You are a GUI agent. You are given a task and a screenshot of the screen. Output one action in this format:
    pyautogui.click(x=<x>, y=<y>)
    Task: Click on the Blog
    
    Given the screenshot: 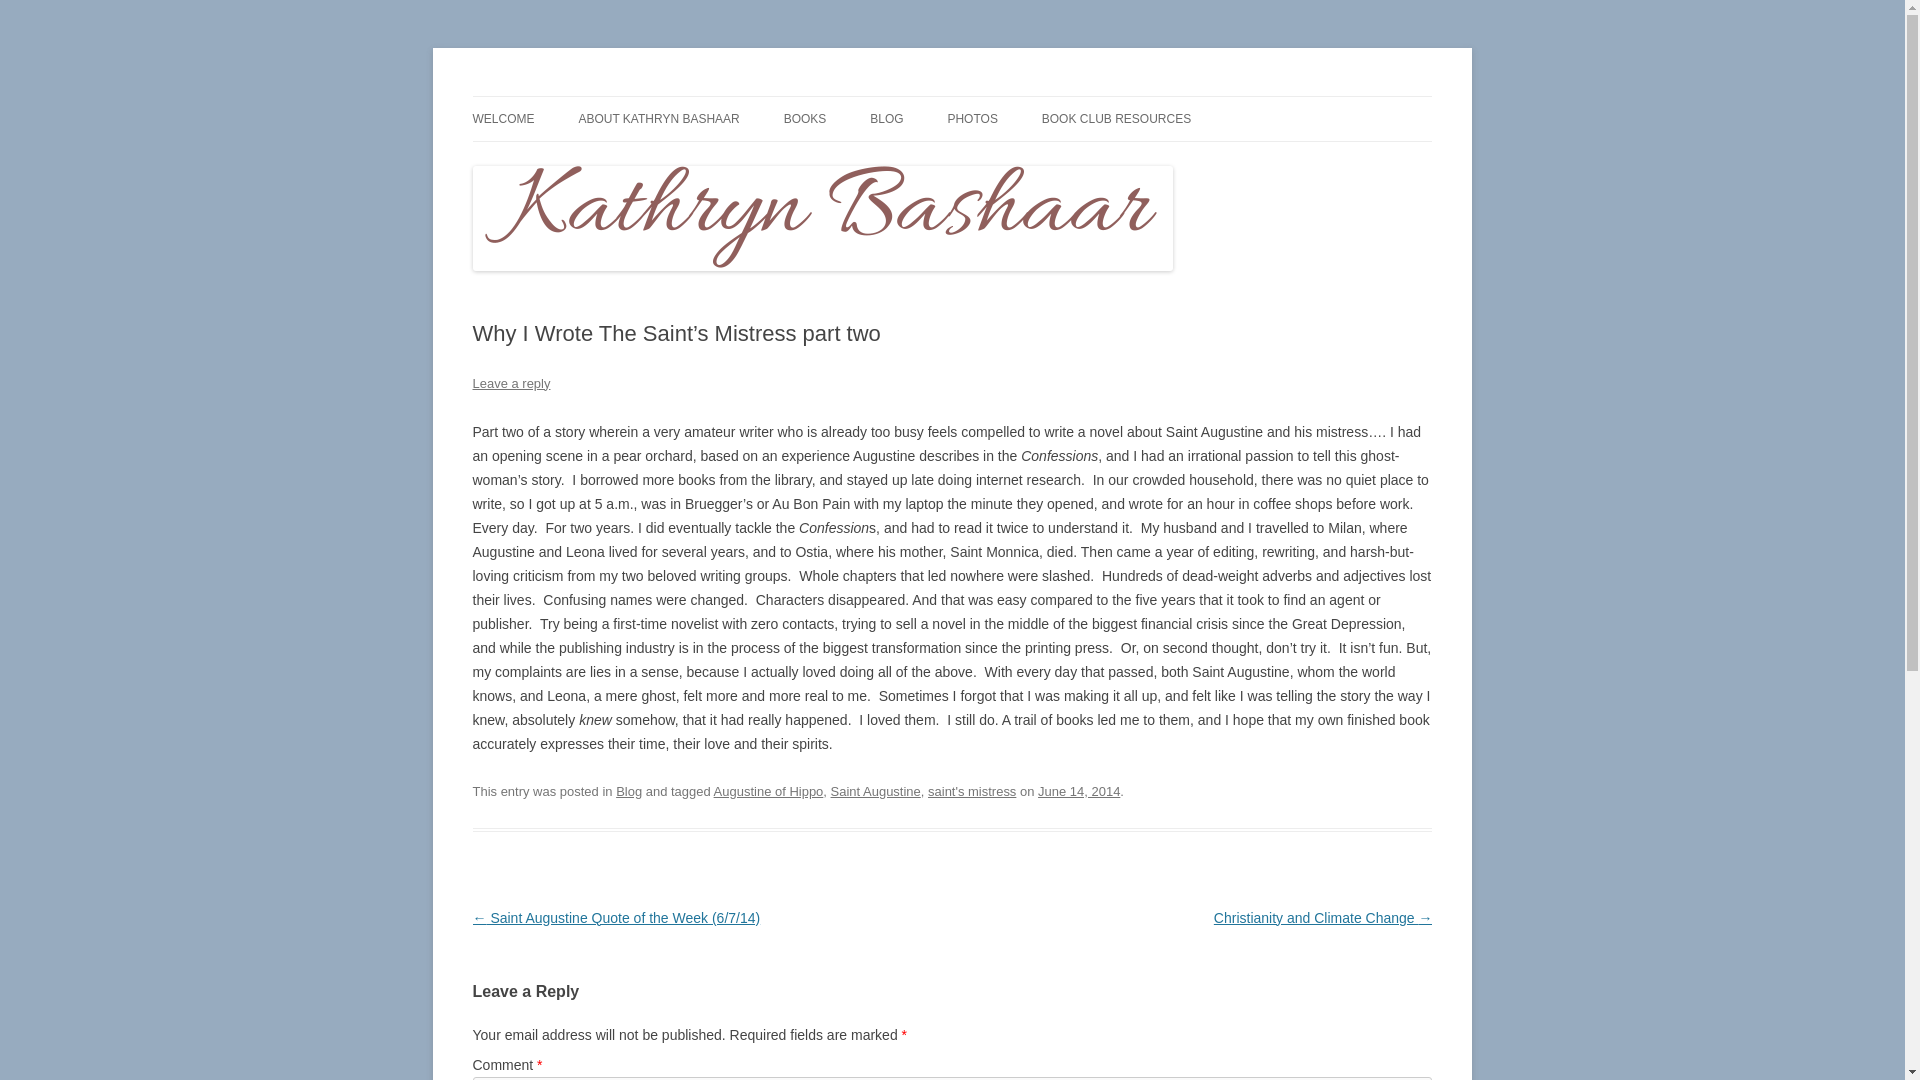 What is the action you would take?
    pyautogui.click(x=628, y=792)
    